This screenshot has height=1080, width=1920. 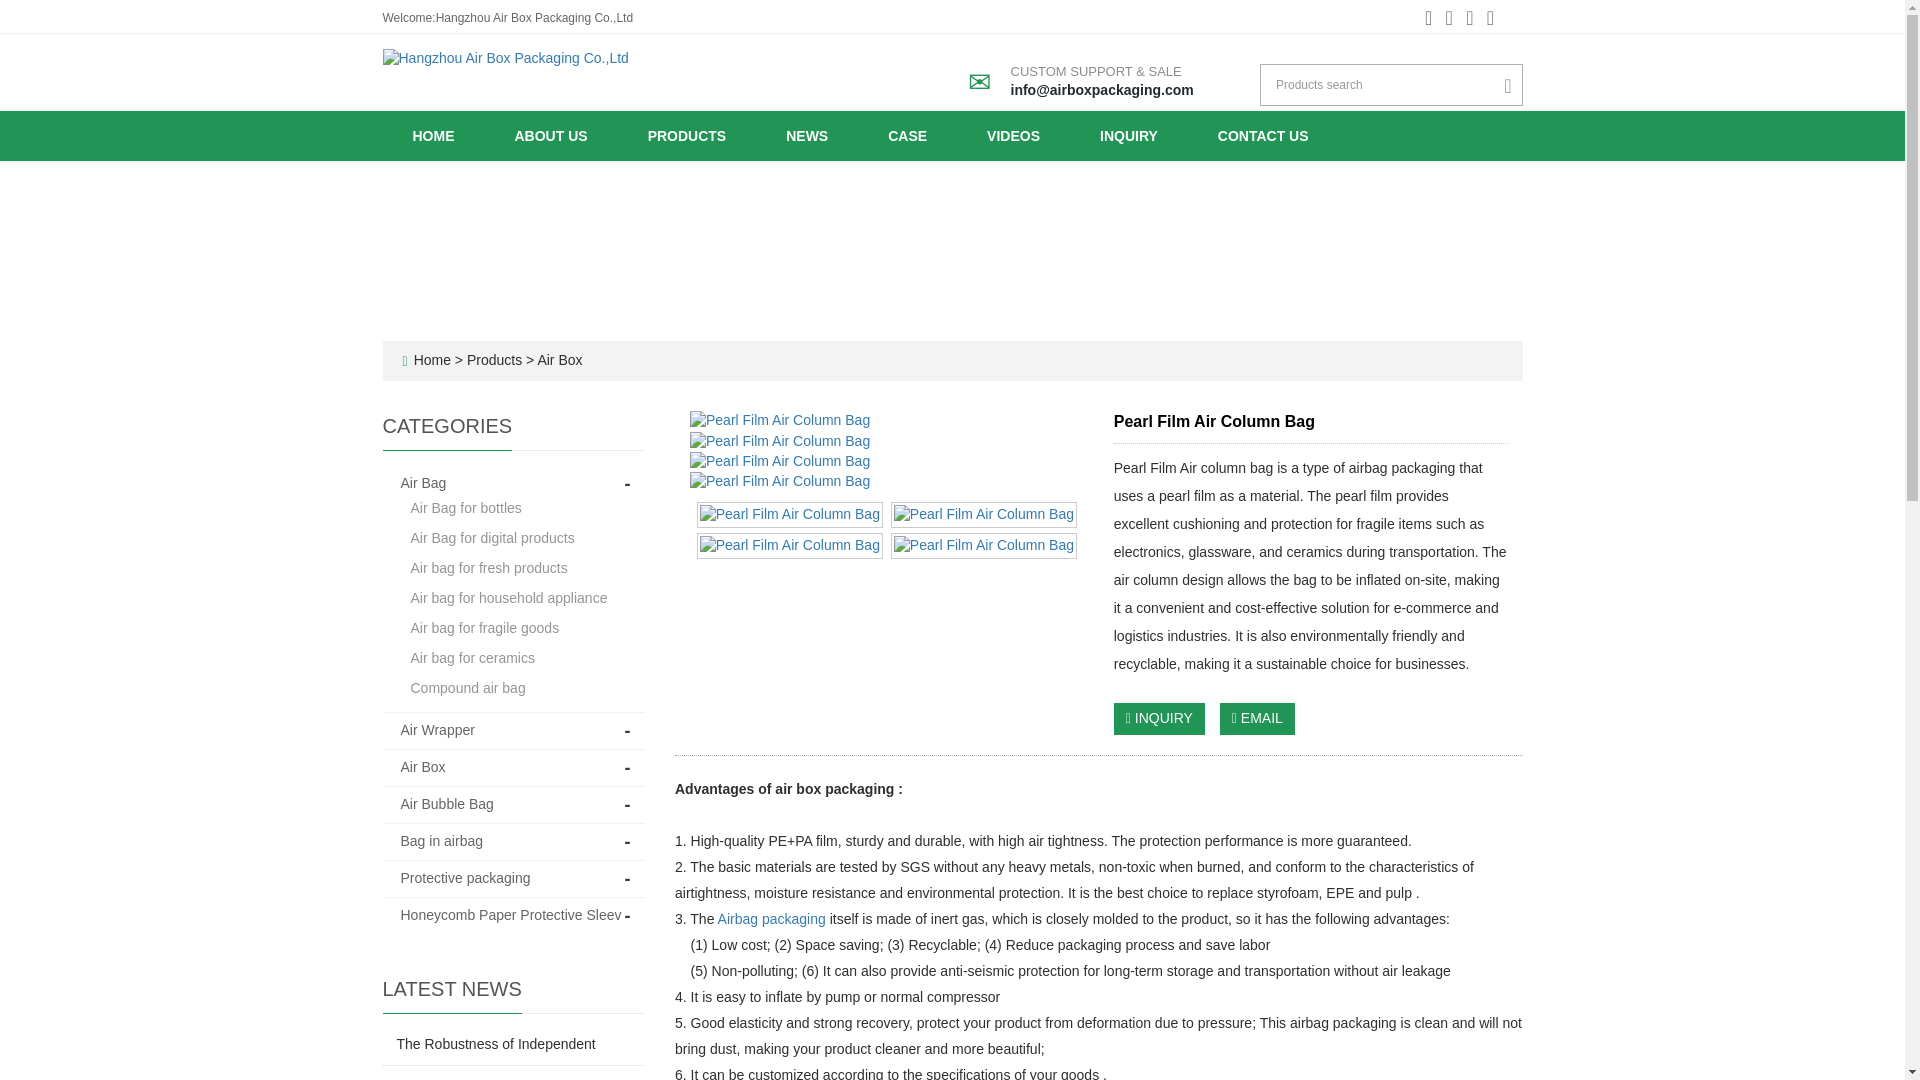 What do you see at coordinates (1263, 136) in the screenshot?
I see `CONTACT US` at bounding box center [1263, 136].